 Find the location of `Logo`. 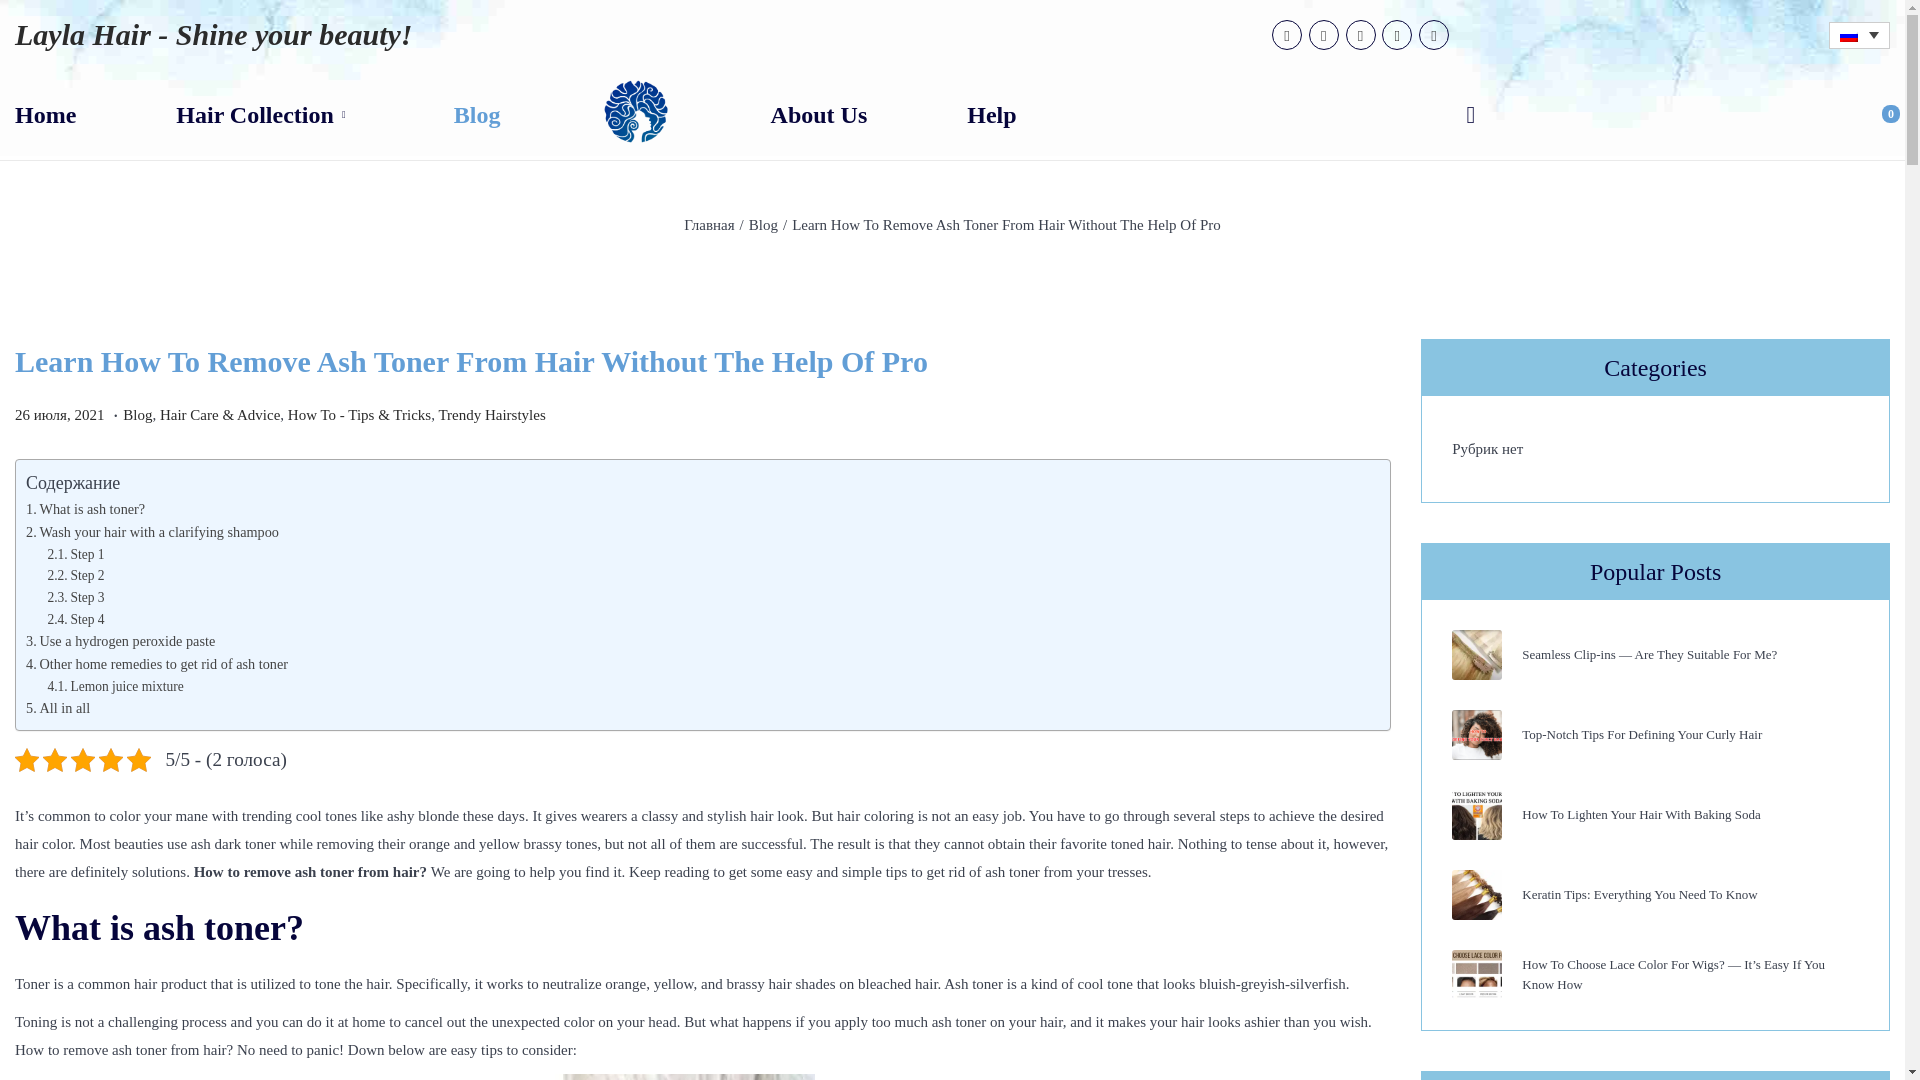

Logo is located at coordinates (635, 112).